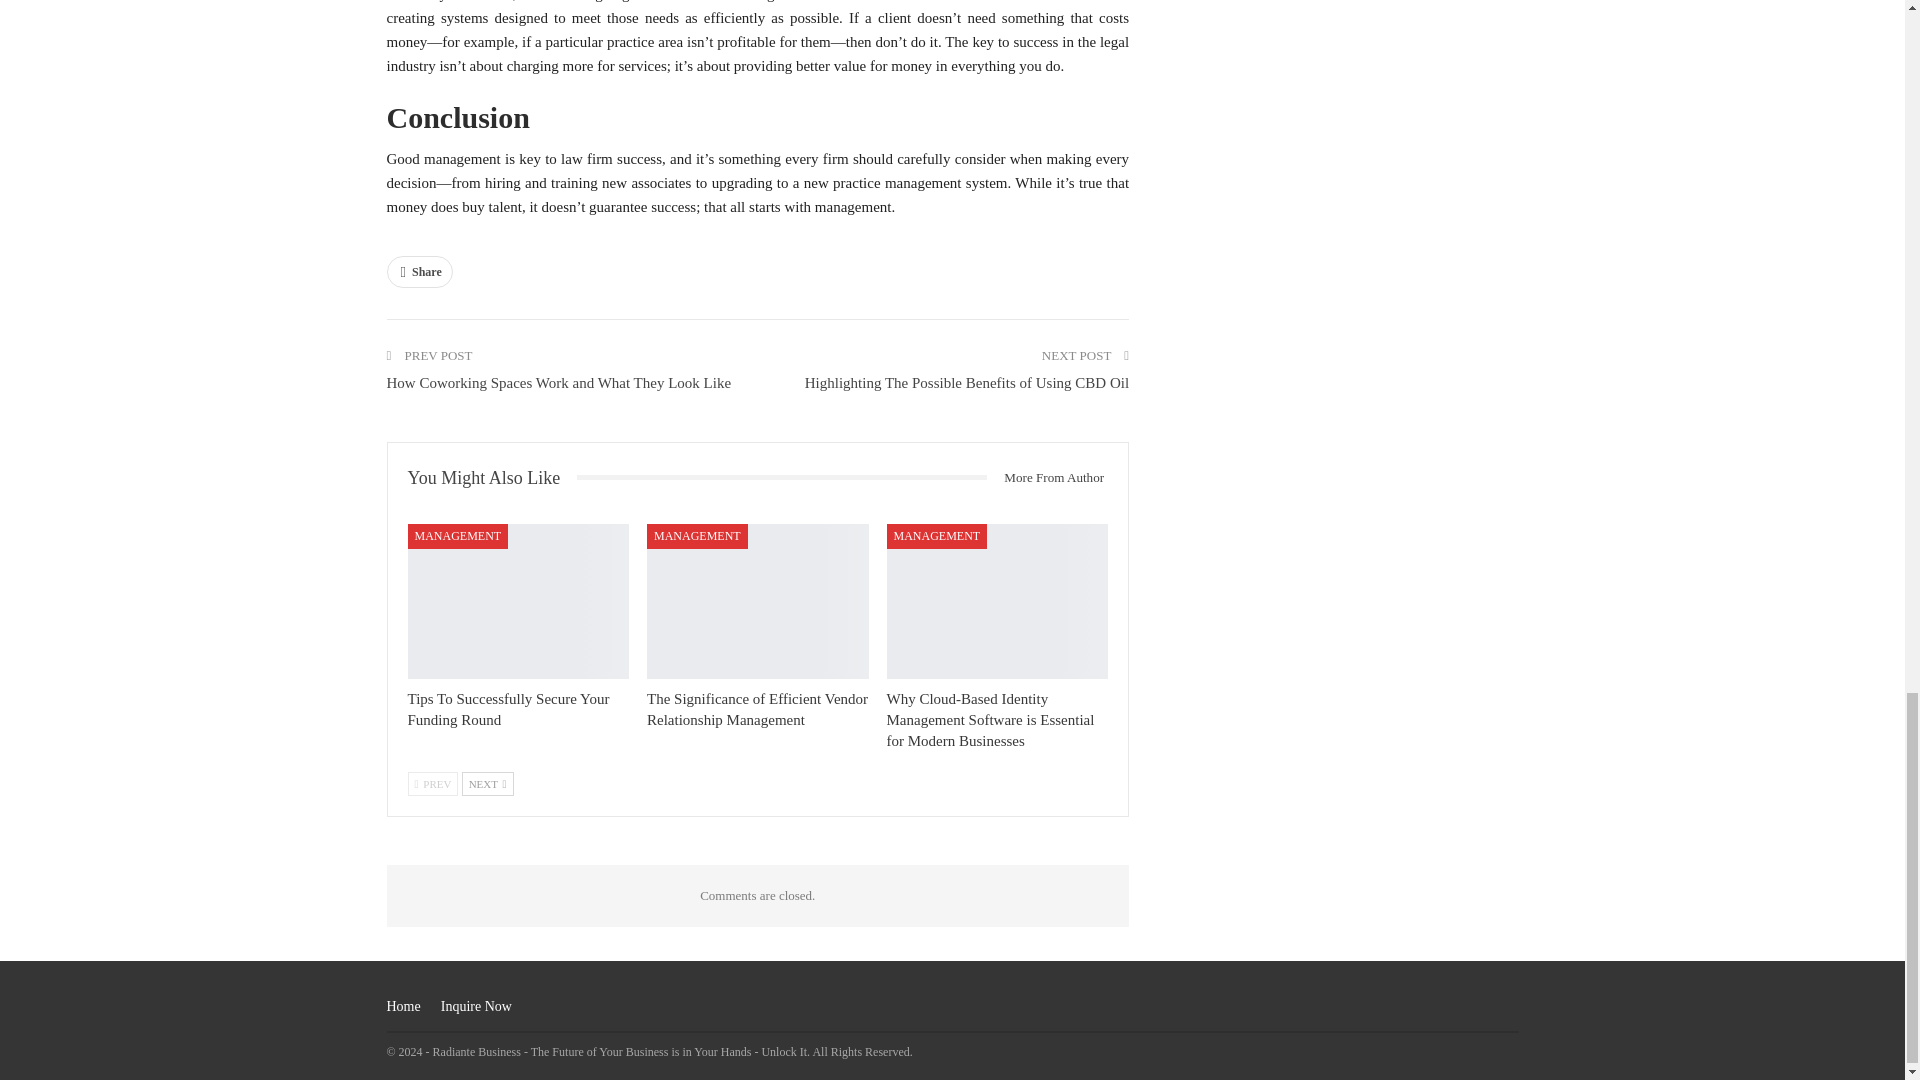 The height and width of the screenshot is (1080, 1920). I want to click on How Coworking Spaces Work and What They Look Like, so click(558, 382).